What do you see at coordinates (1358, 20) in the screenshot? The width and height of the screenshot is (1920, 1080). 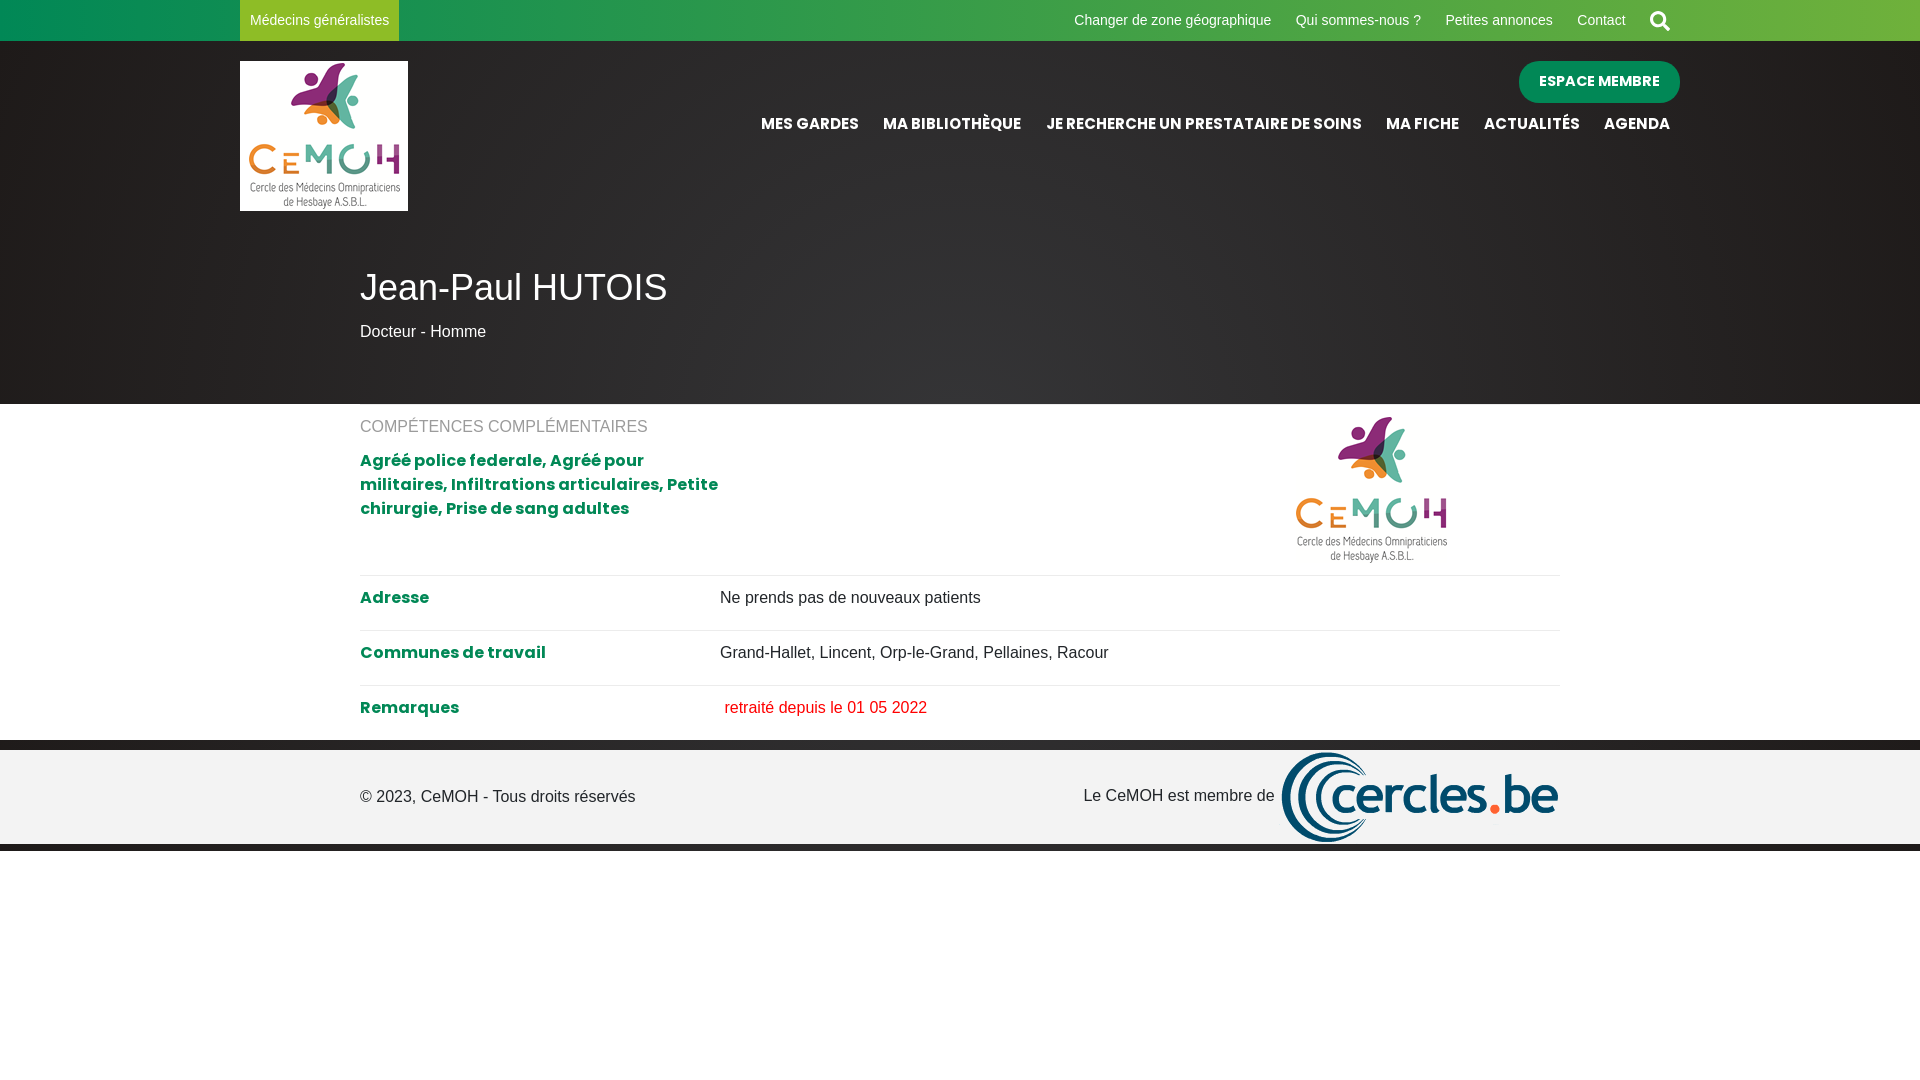 I see `Qui sommes-nous ?` at bounding box center [1358, 20].